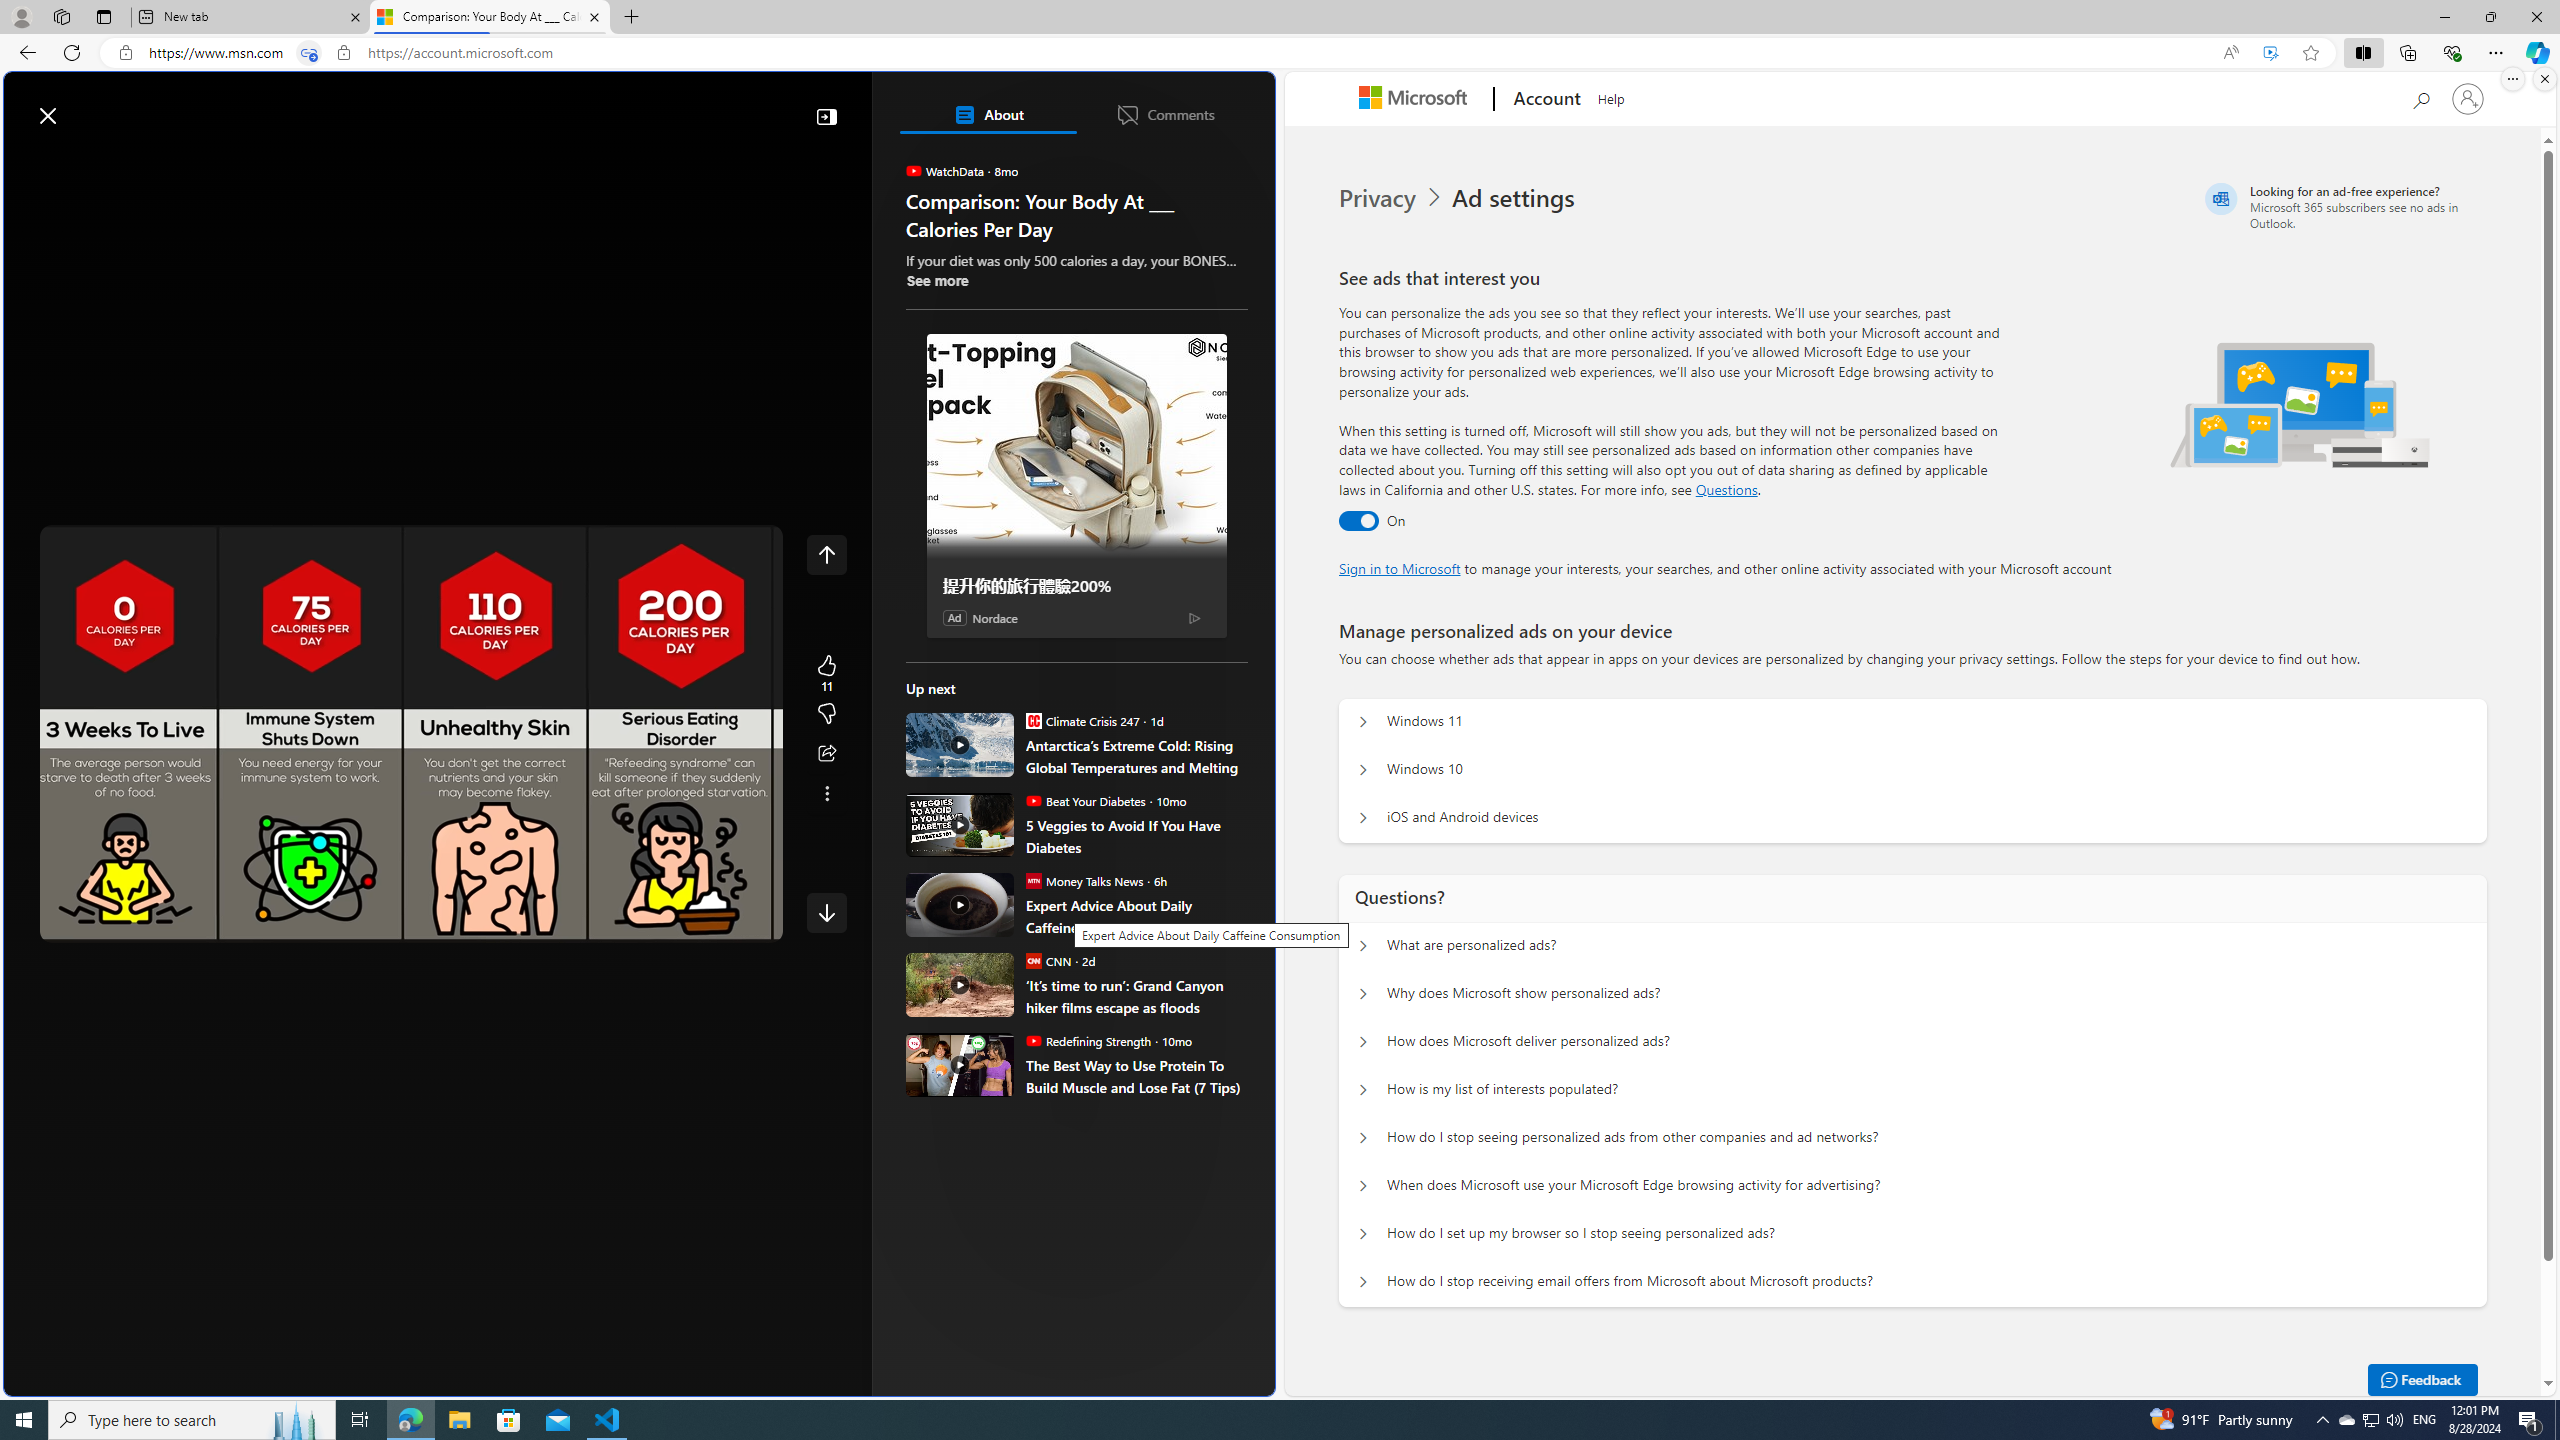 The image size is (2560, 1440). I want to click on Redefining Strength Redefining Strength, so click(1088, 1040).